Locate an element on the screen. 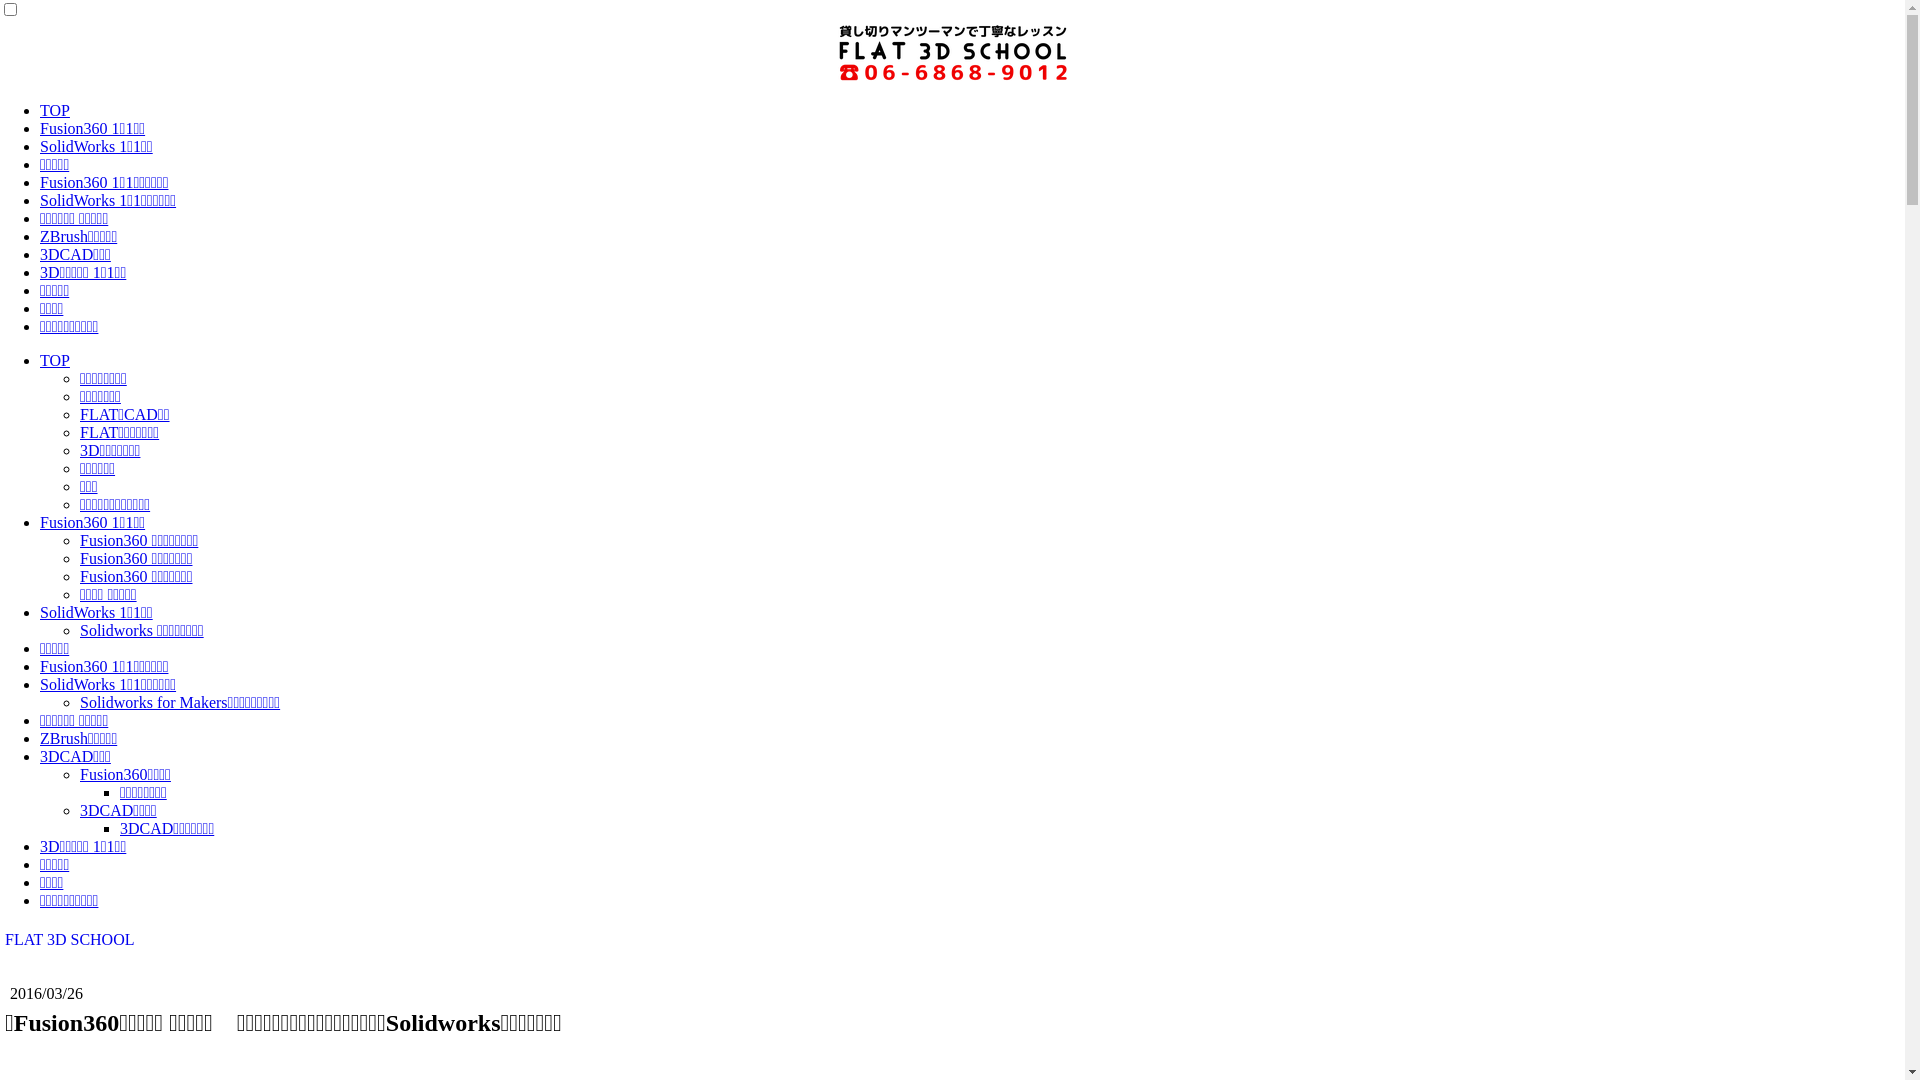 The height and width of the screenshot is (1080, 1920). FLAT 3D SCHOOL is located at coordinates (952, 940).